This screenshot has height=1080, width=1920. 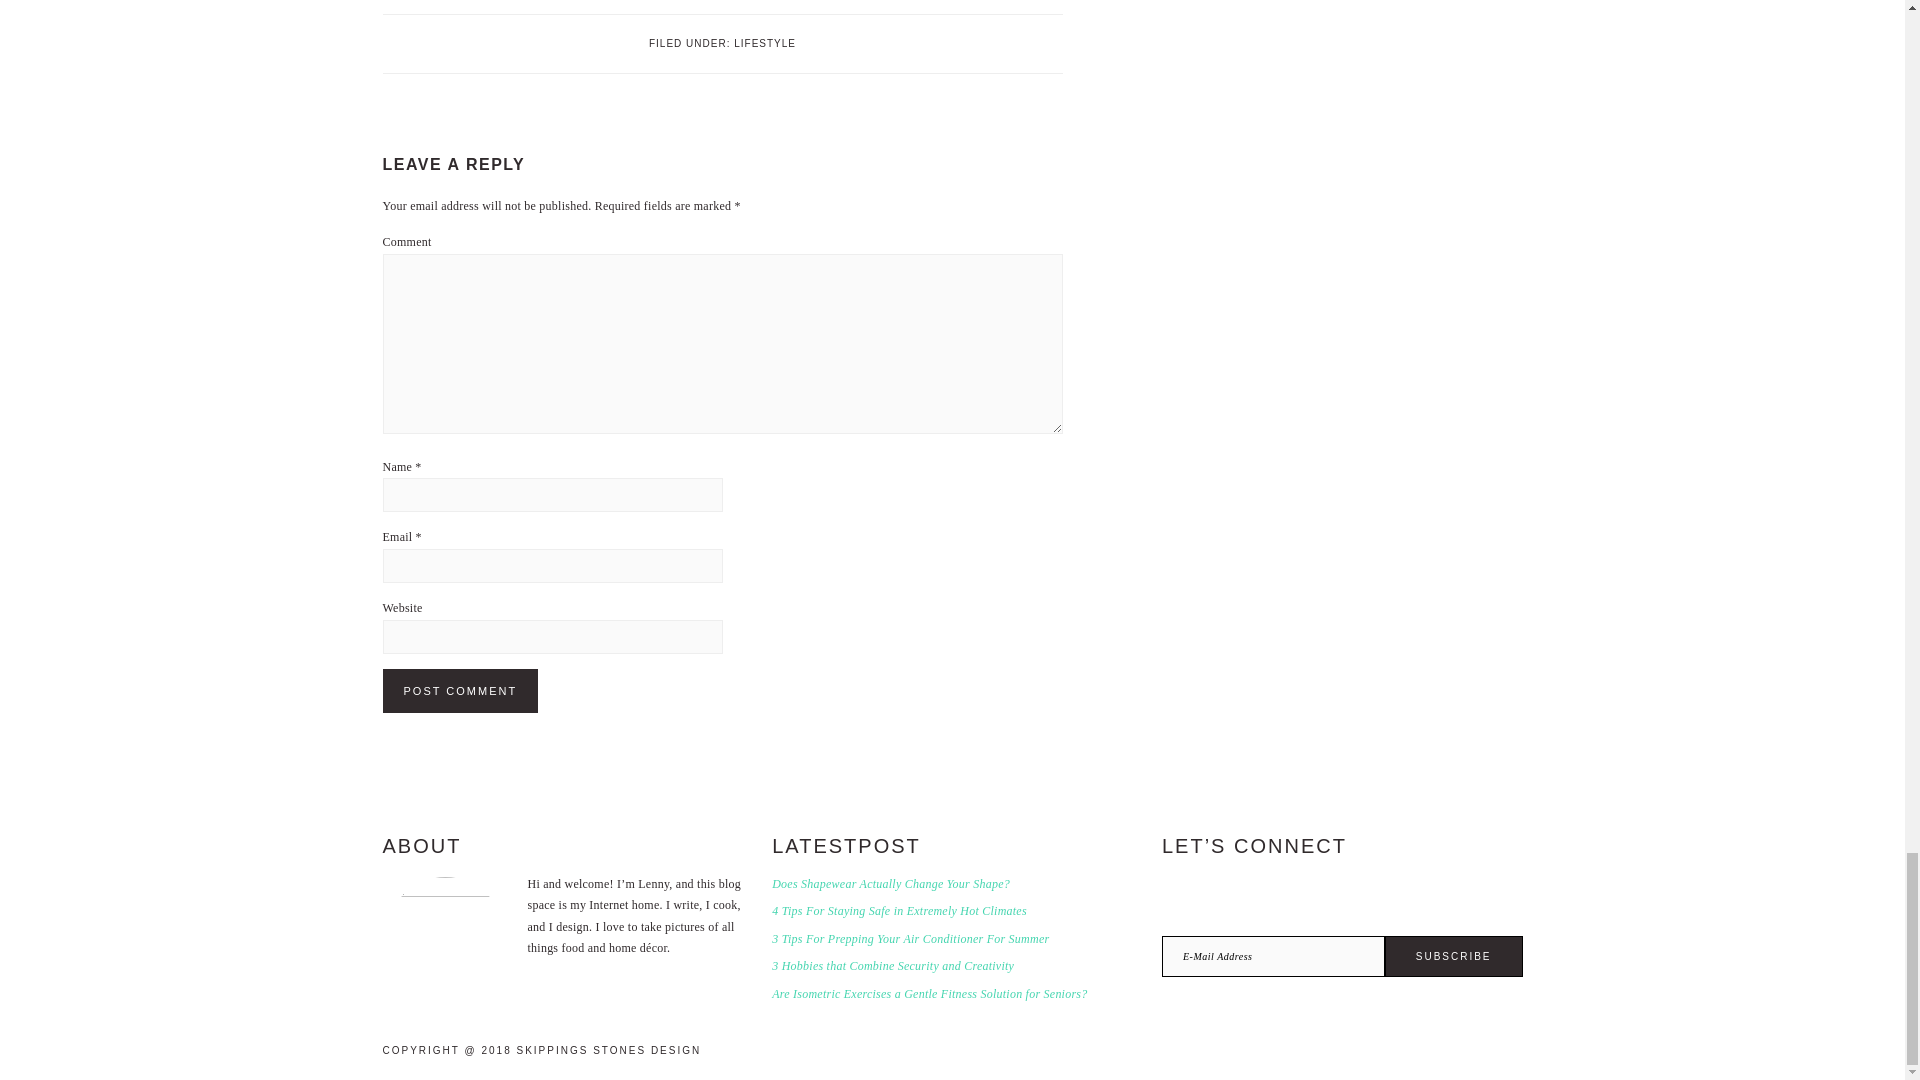 What do you see at coordinates (890, 884) in the screenshot?
I see `Does Shapewear Actually Change Your Shape?` at bounding box center [890, 884].